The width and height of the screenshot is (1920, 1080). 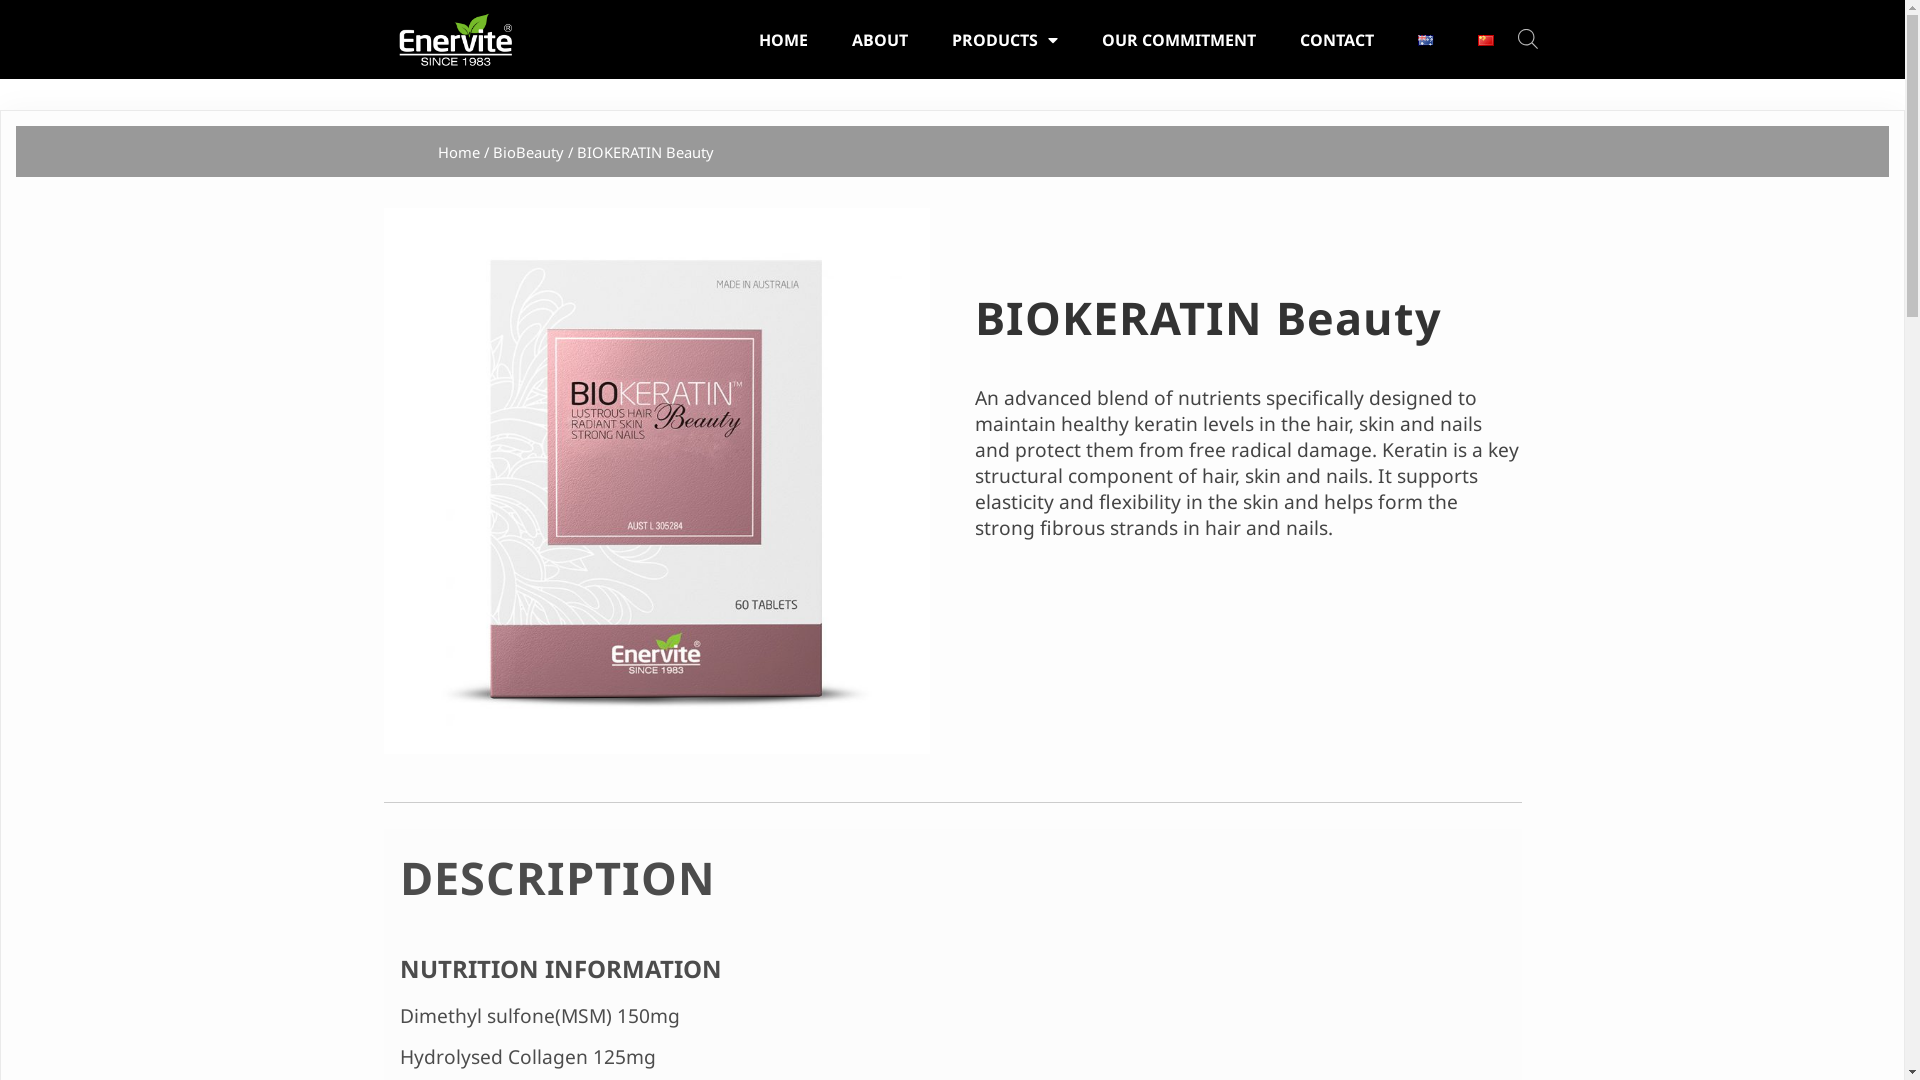 I want to click on Home, so click(x=459, y=152).